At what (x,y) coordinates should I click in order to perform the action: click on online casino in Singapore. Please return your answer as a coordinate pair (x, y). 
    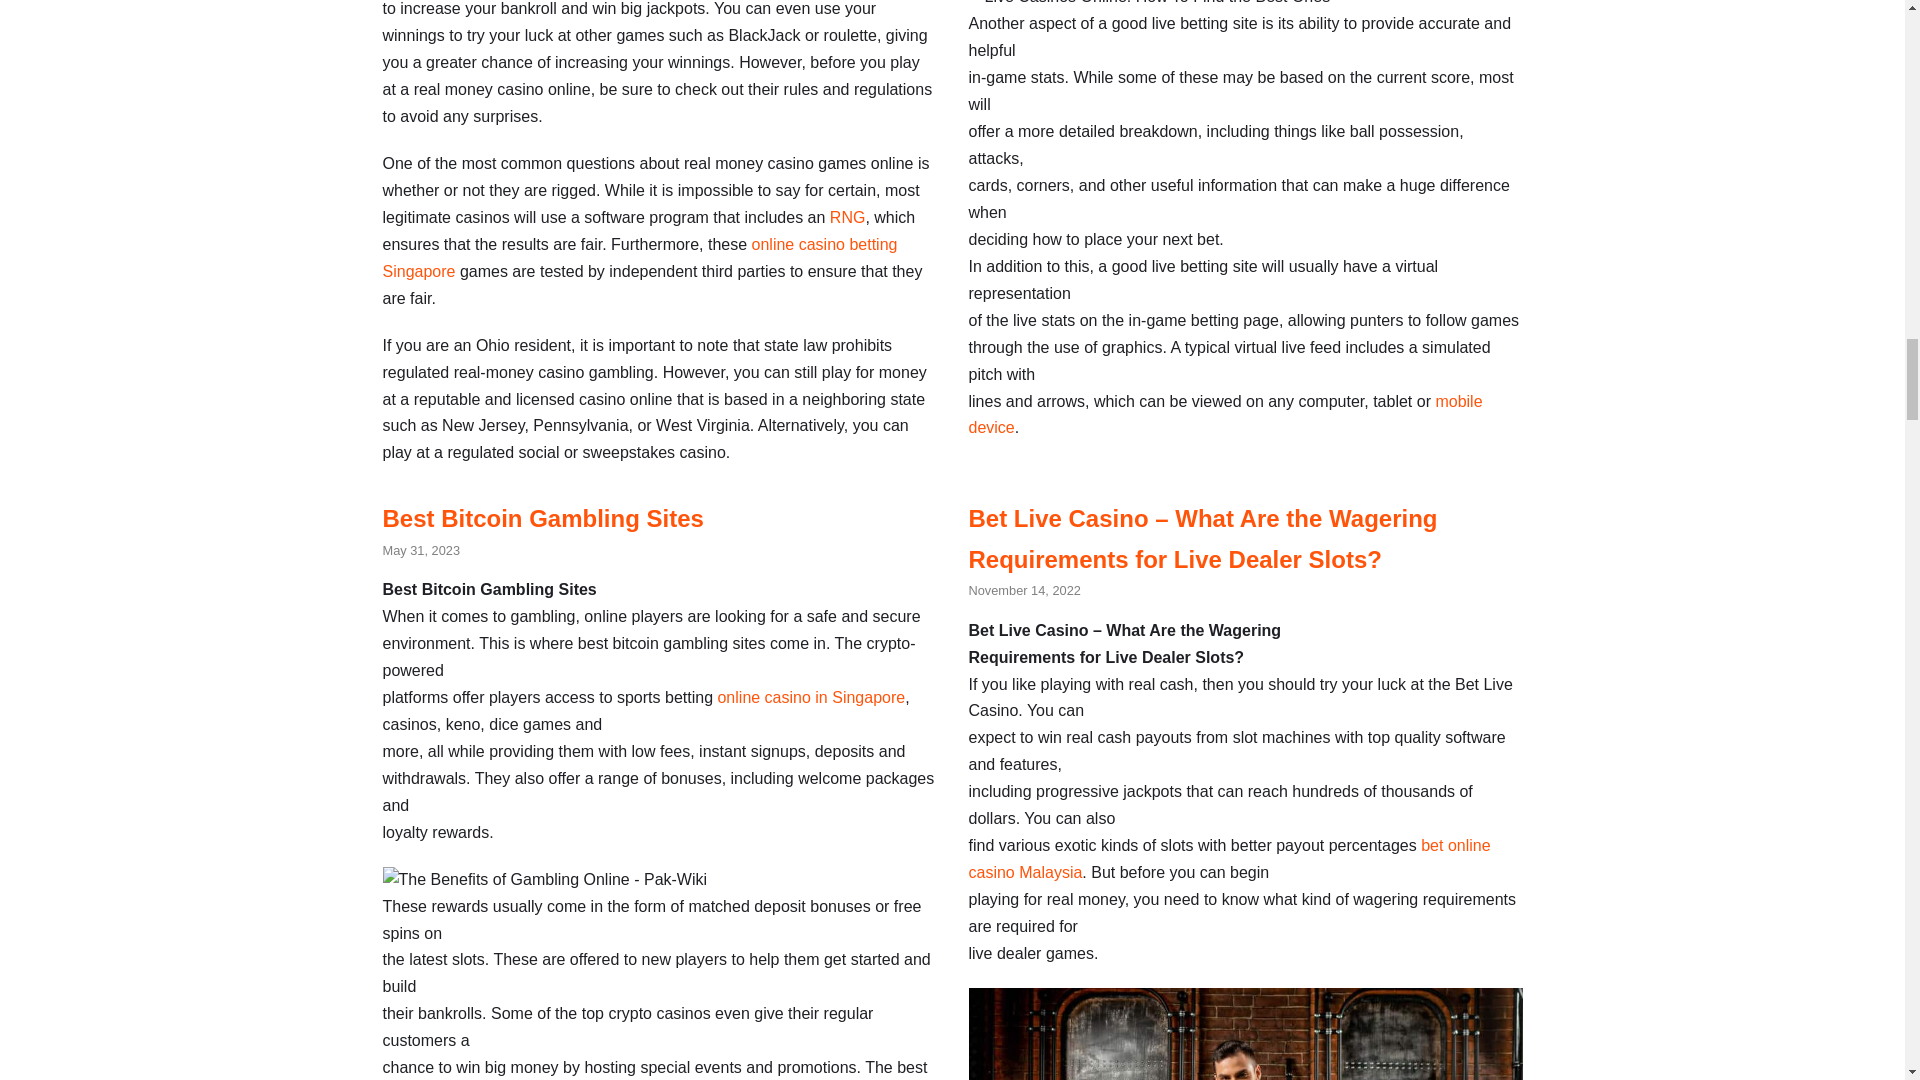
    Looking at the image, I should click on (810, 698).